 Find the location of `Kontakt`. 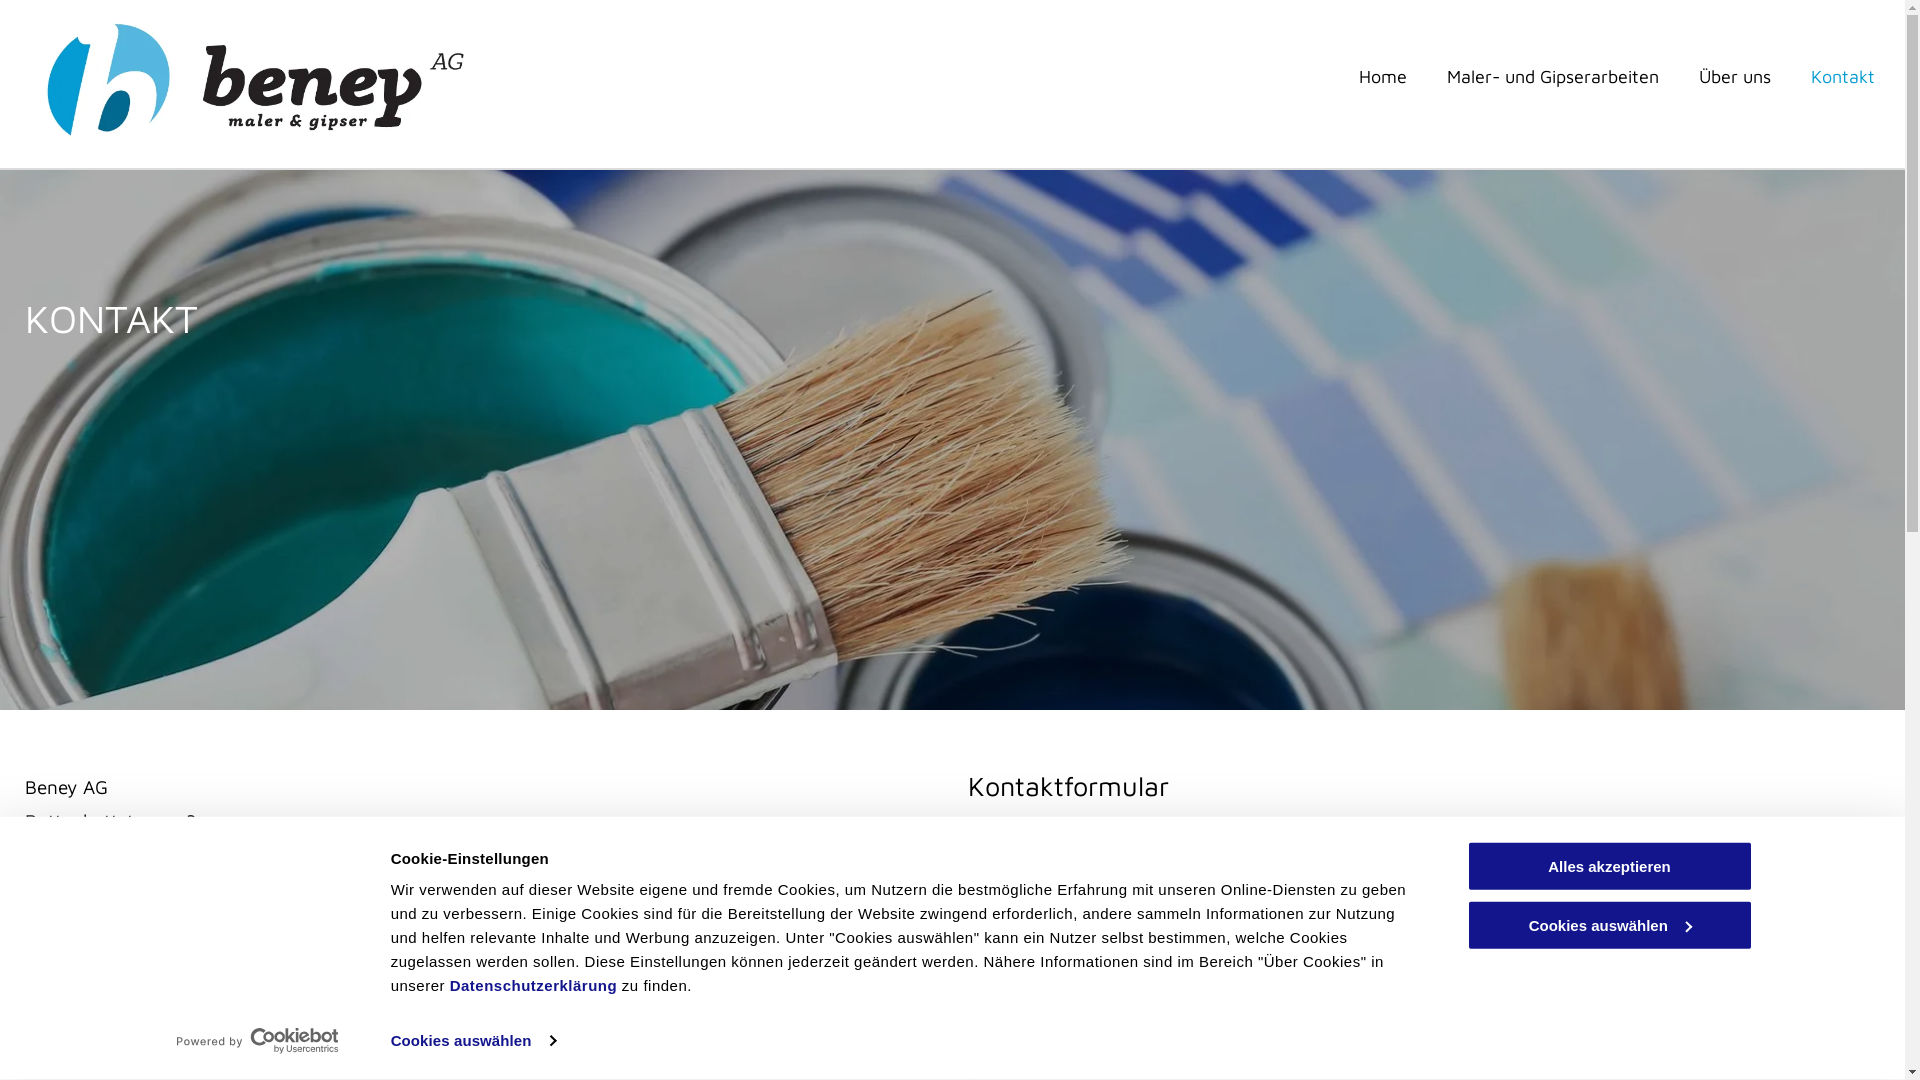

Kontakt is located at coordinates (1843, 76).